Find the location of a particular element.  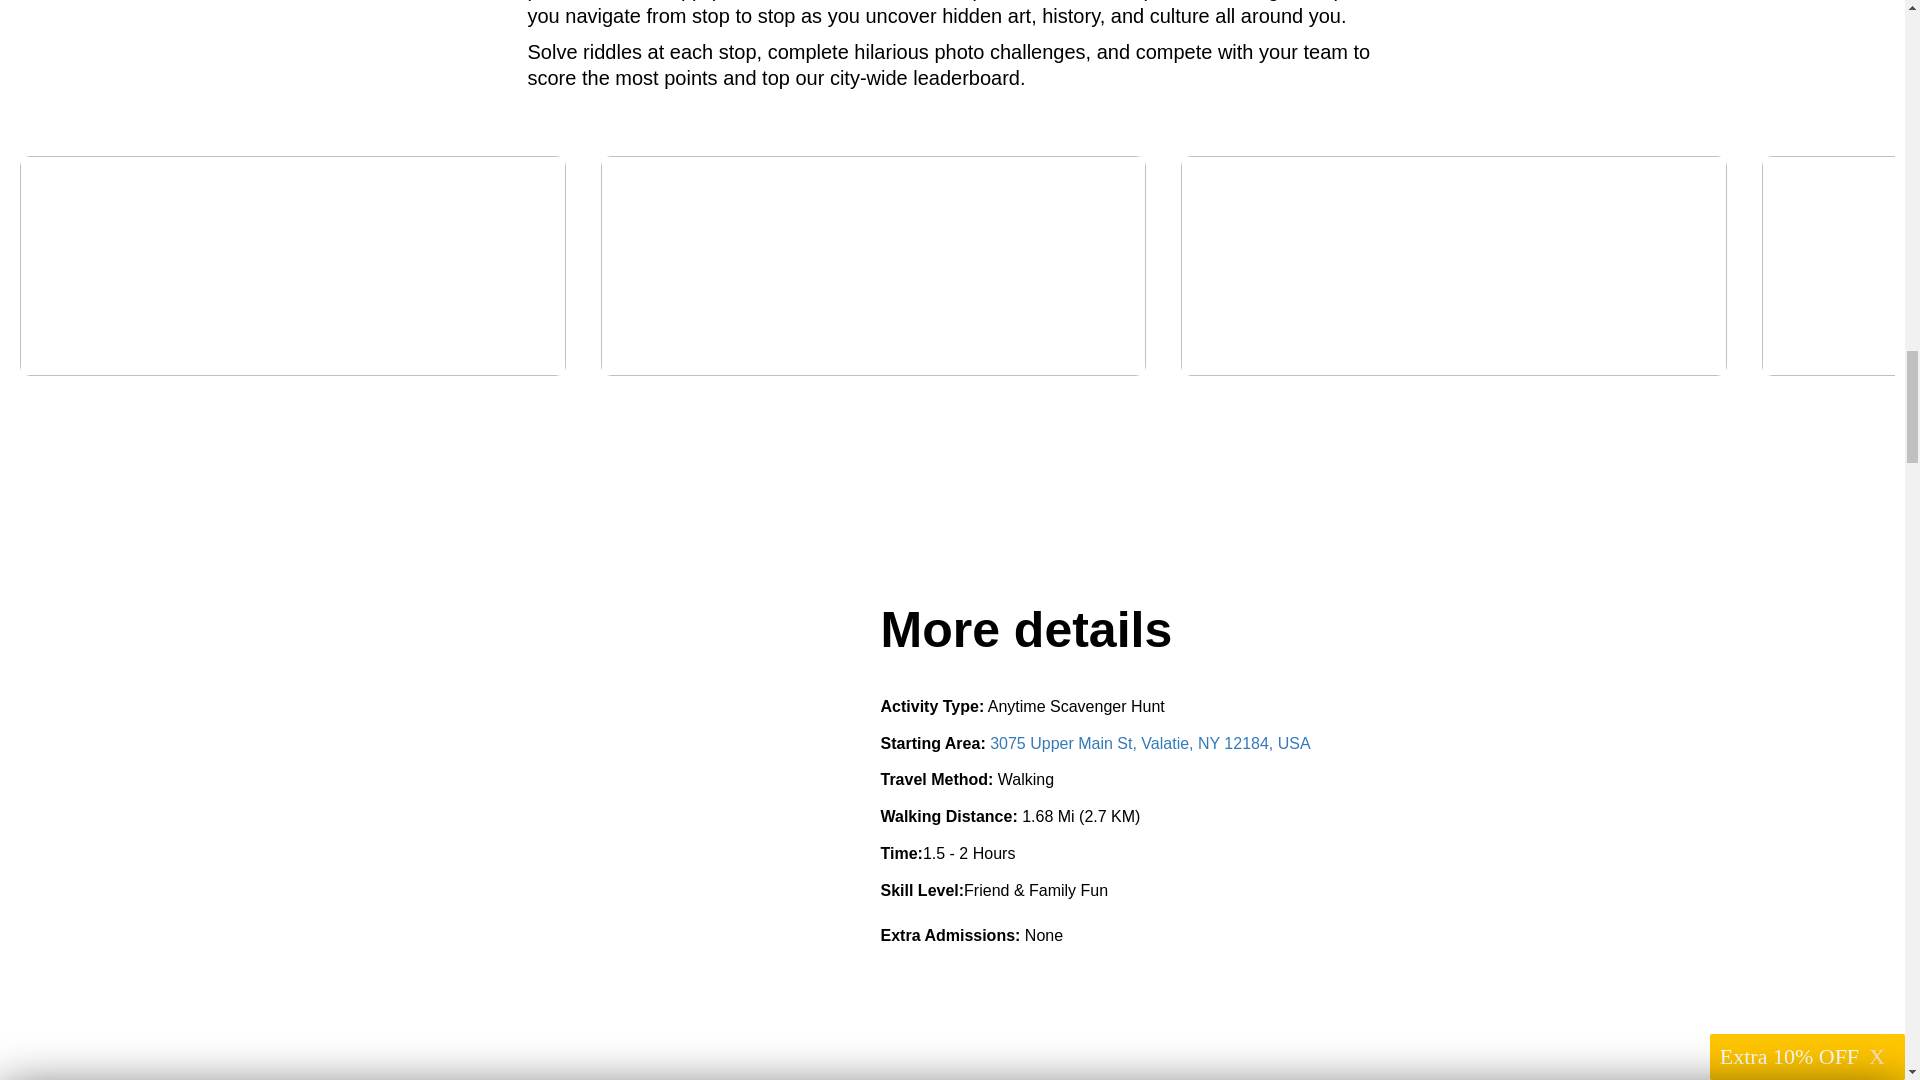

Get Directions To This Scavenger Hunt is located at coordinates (1150, 743).